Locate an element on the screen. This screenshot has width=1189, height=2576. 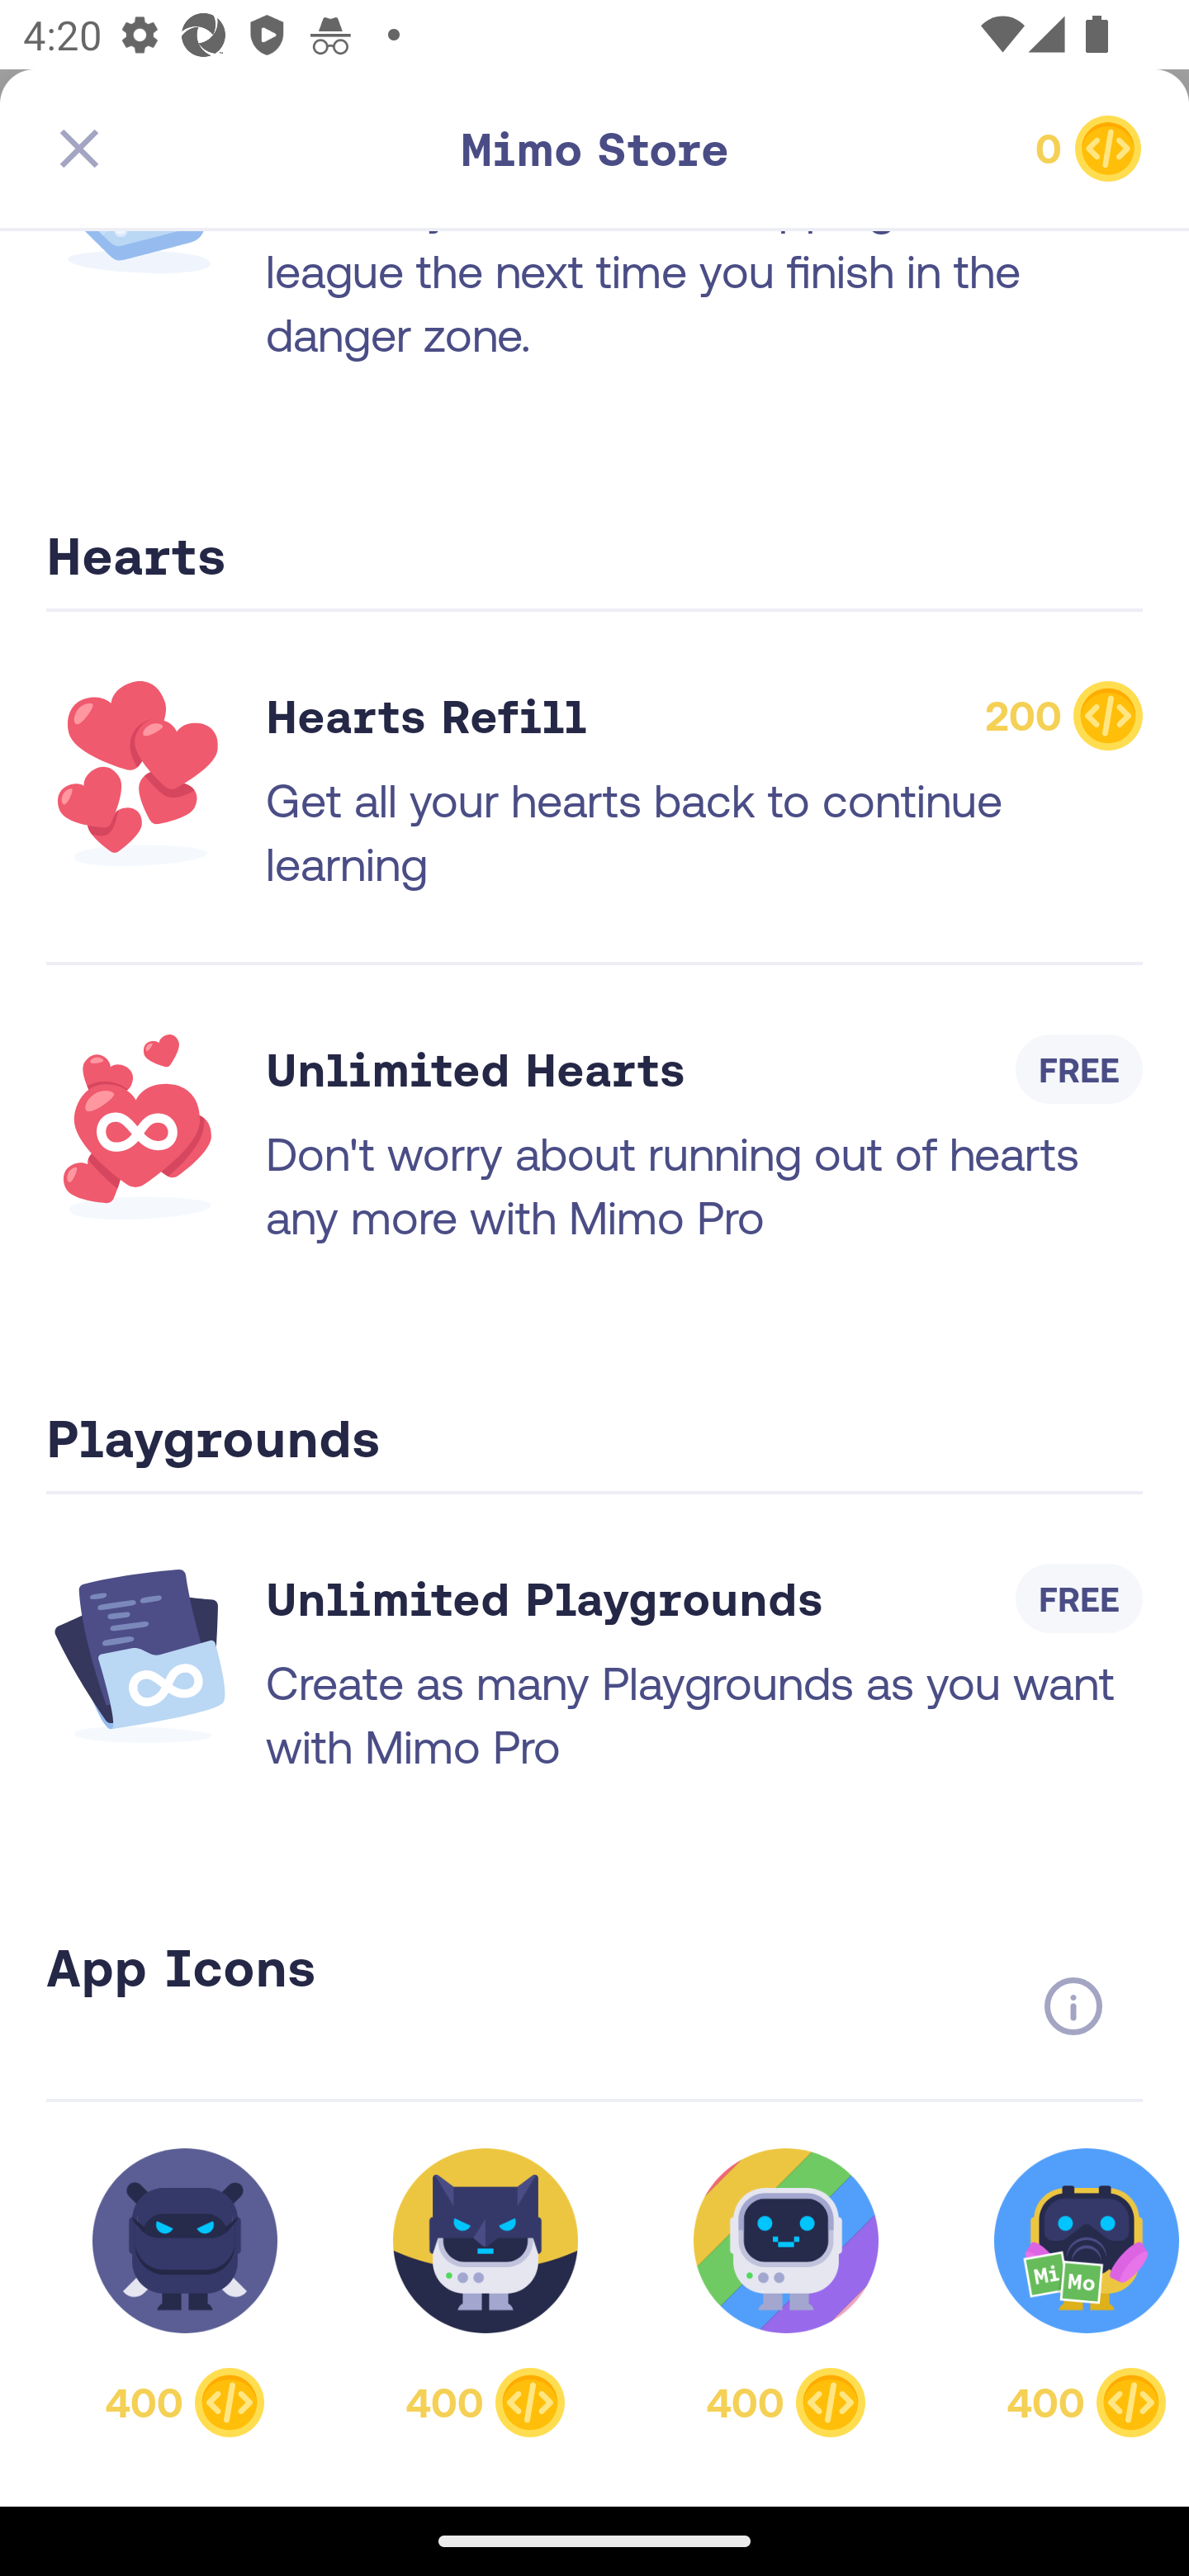
Path Toolbar Image 0 is located at coordinates (968, 149).